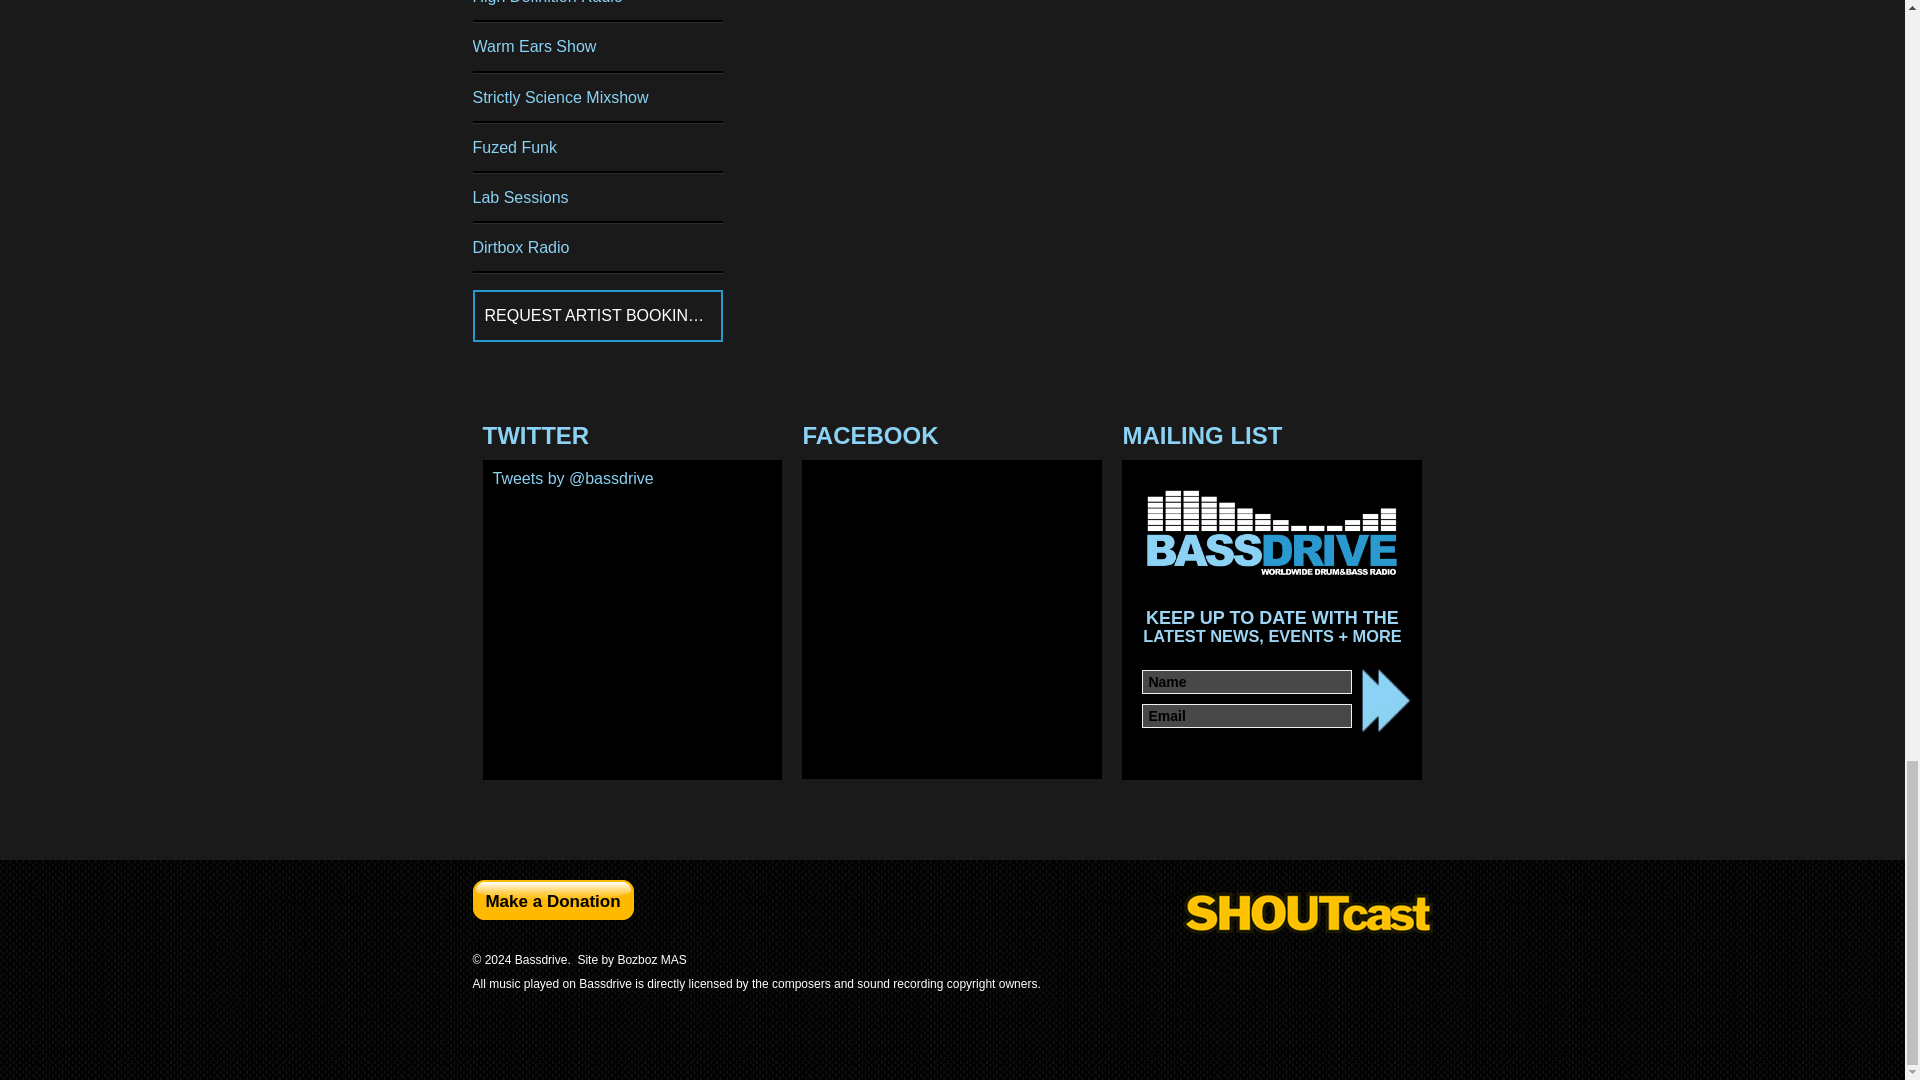  What do you see at coordinates (552, 900) in the screenshot?
I see `Make a Donation` at bounding box center [552, 900].